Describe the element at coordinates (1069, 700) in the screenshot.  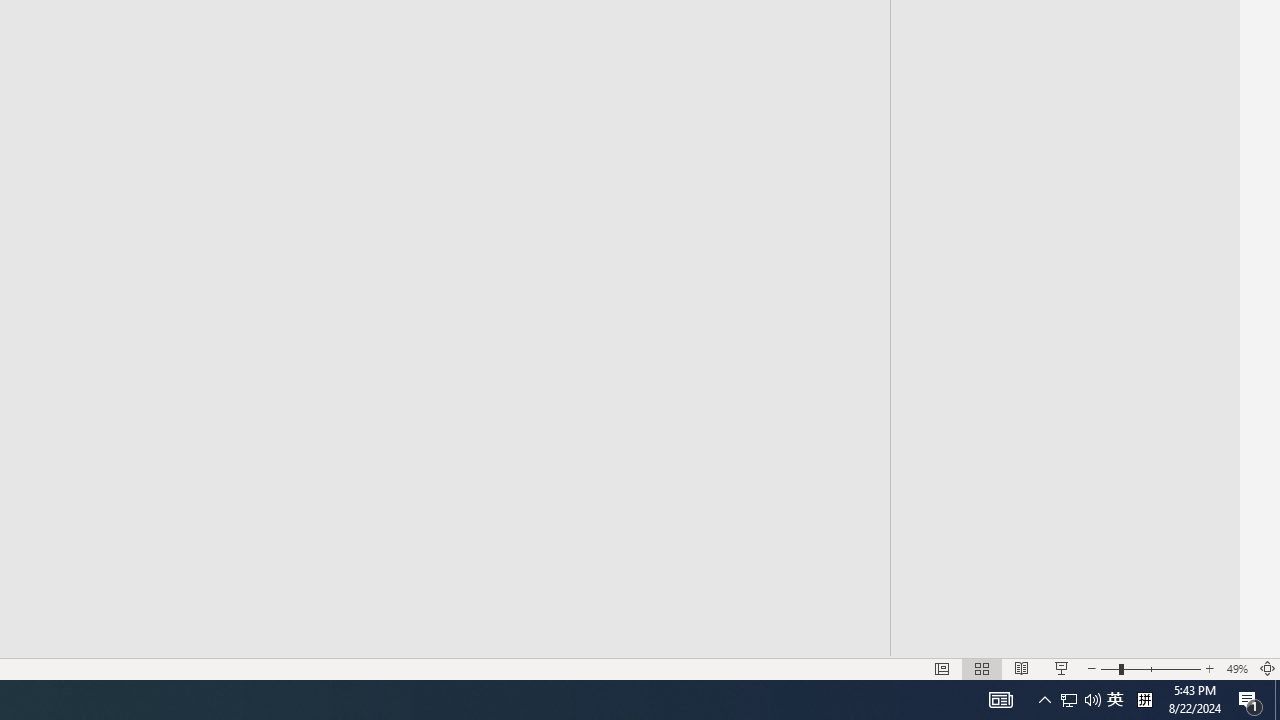
I see `User Promoted Notification Area` at that location.